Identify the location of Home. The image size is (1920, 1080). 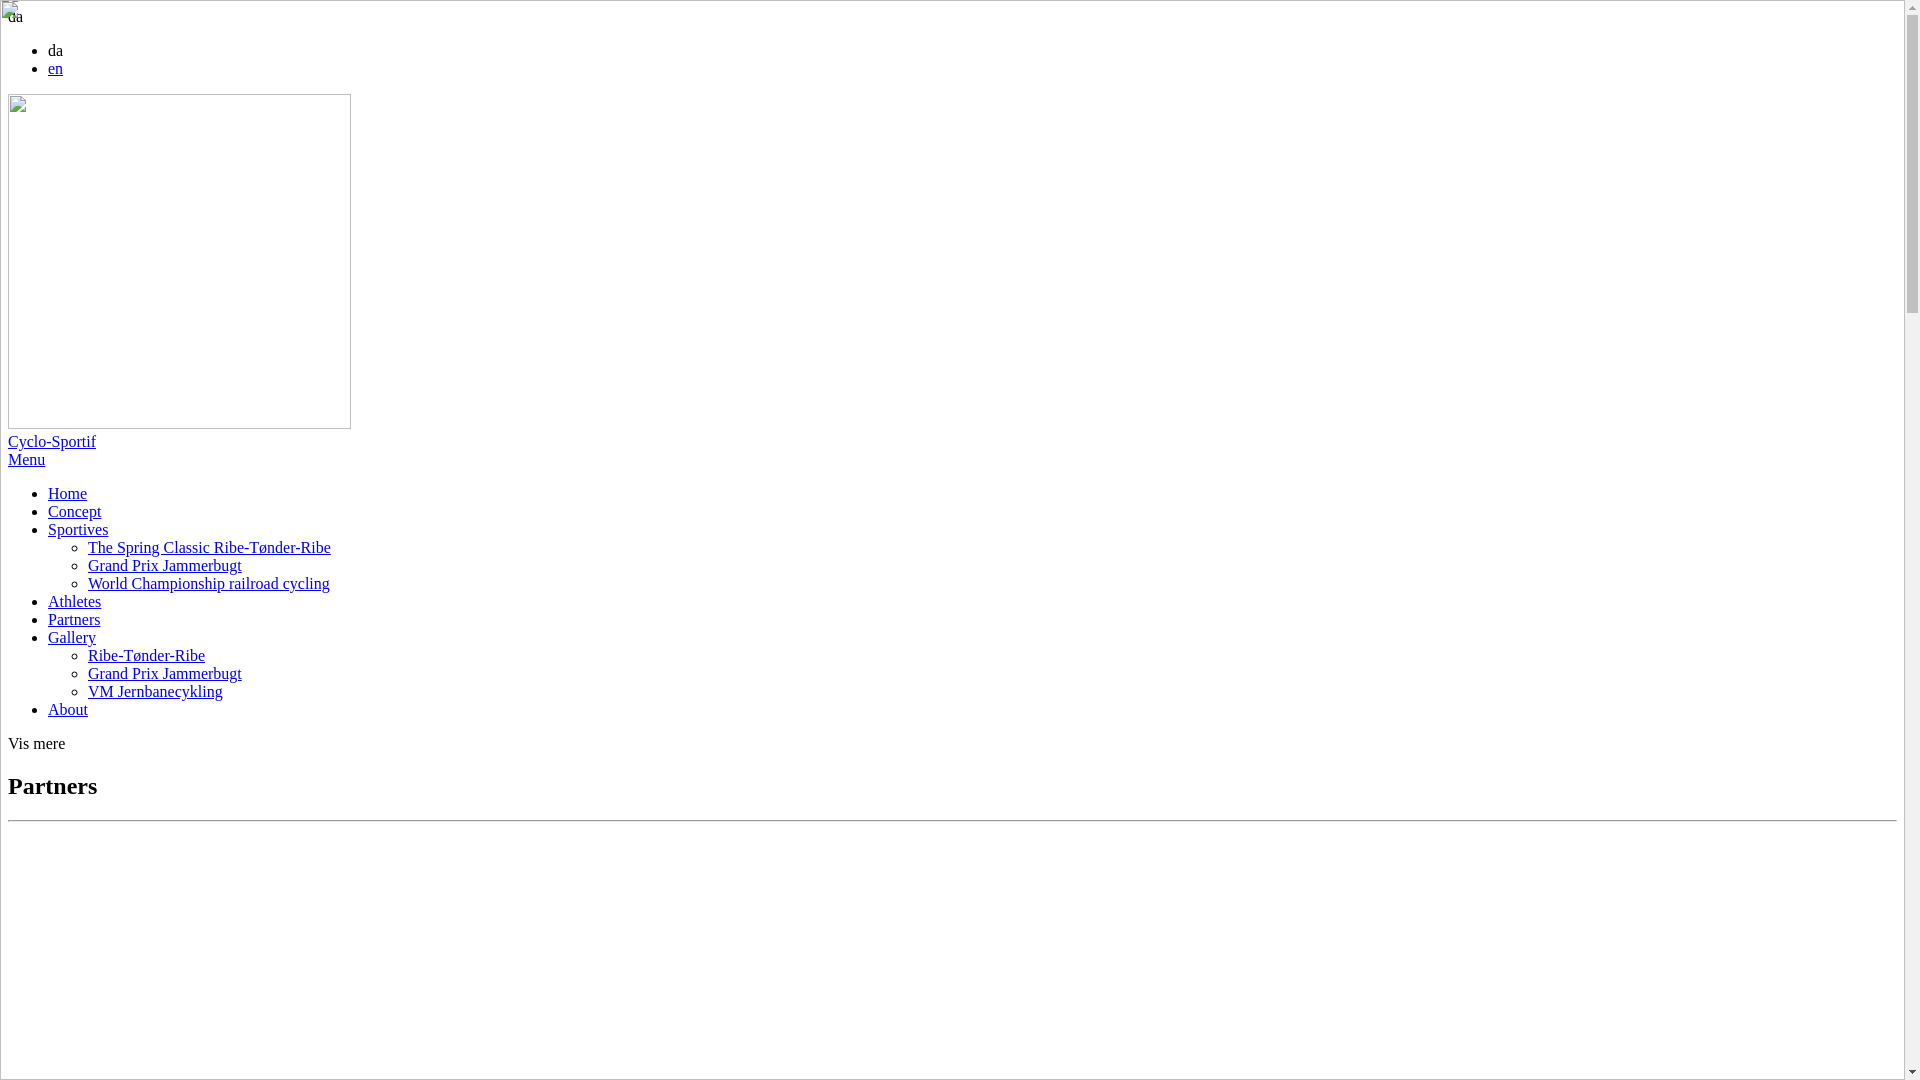
(68, 494).